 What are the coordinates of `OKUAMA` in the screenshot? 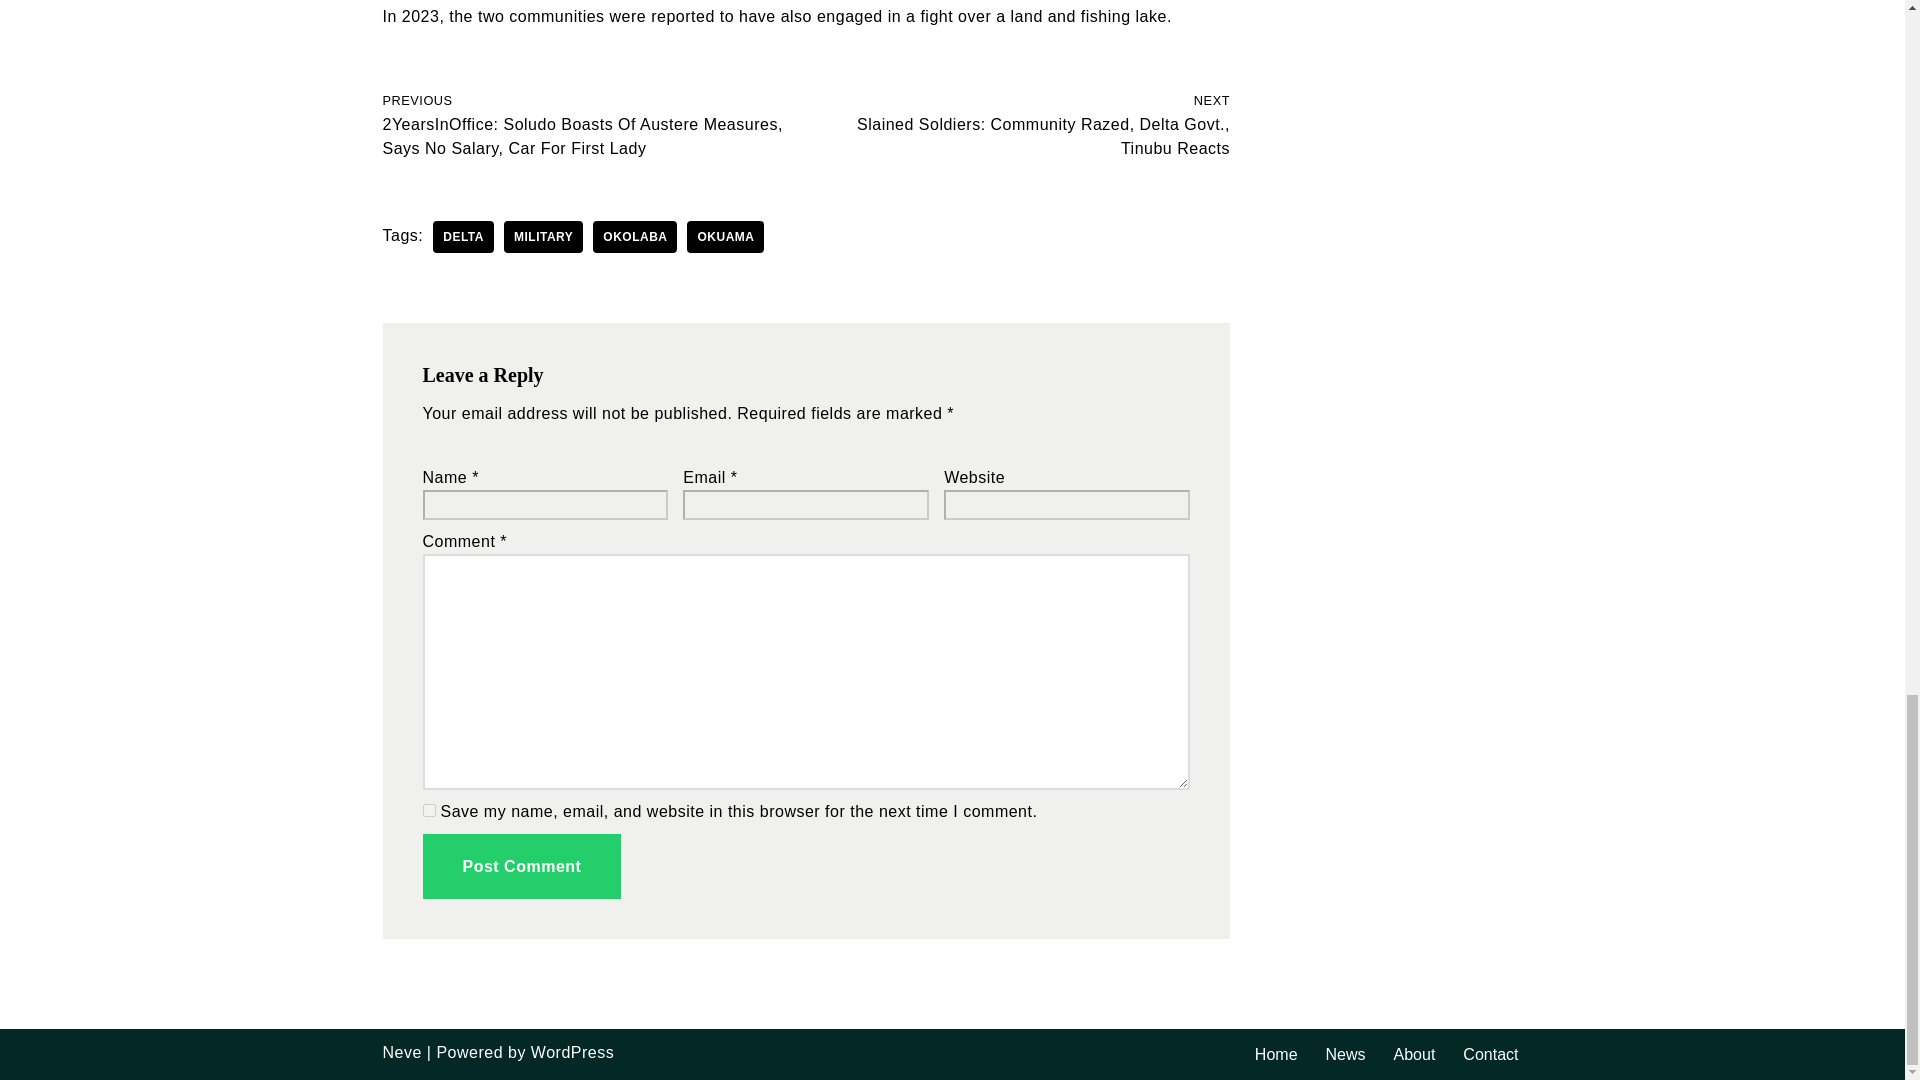 It's located at (726, 236).